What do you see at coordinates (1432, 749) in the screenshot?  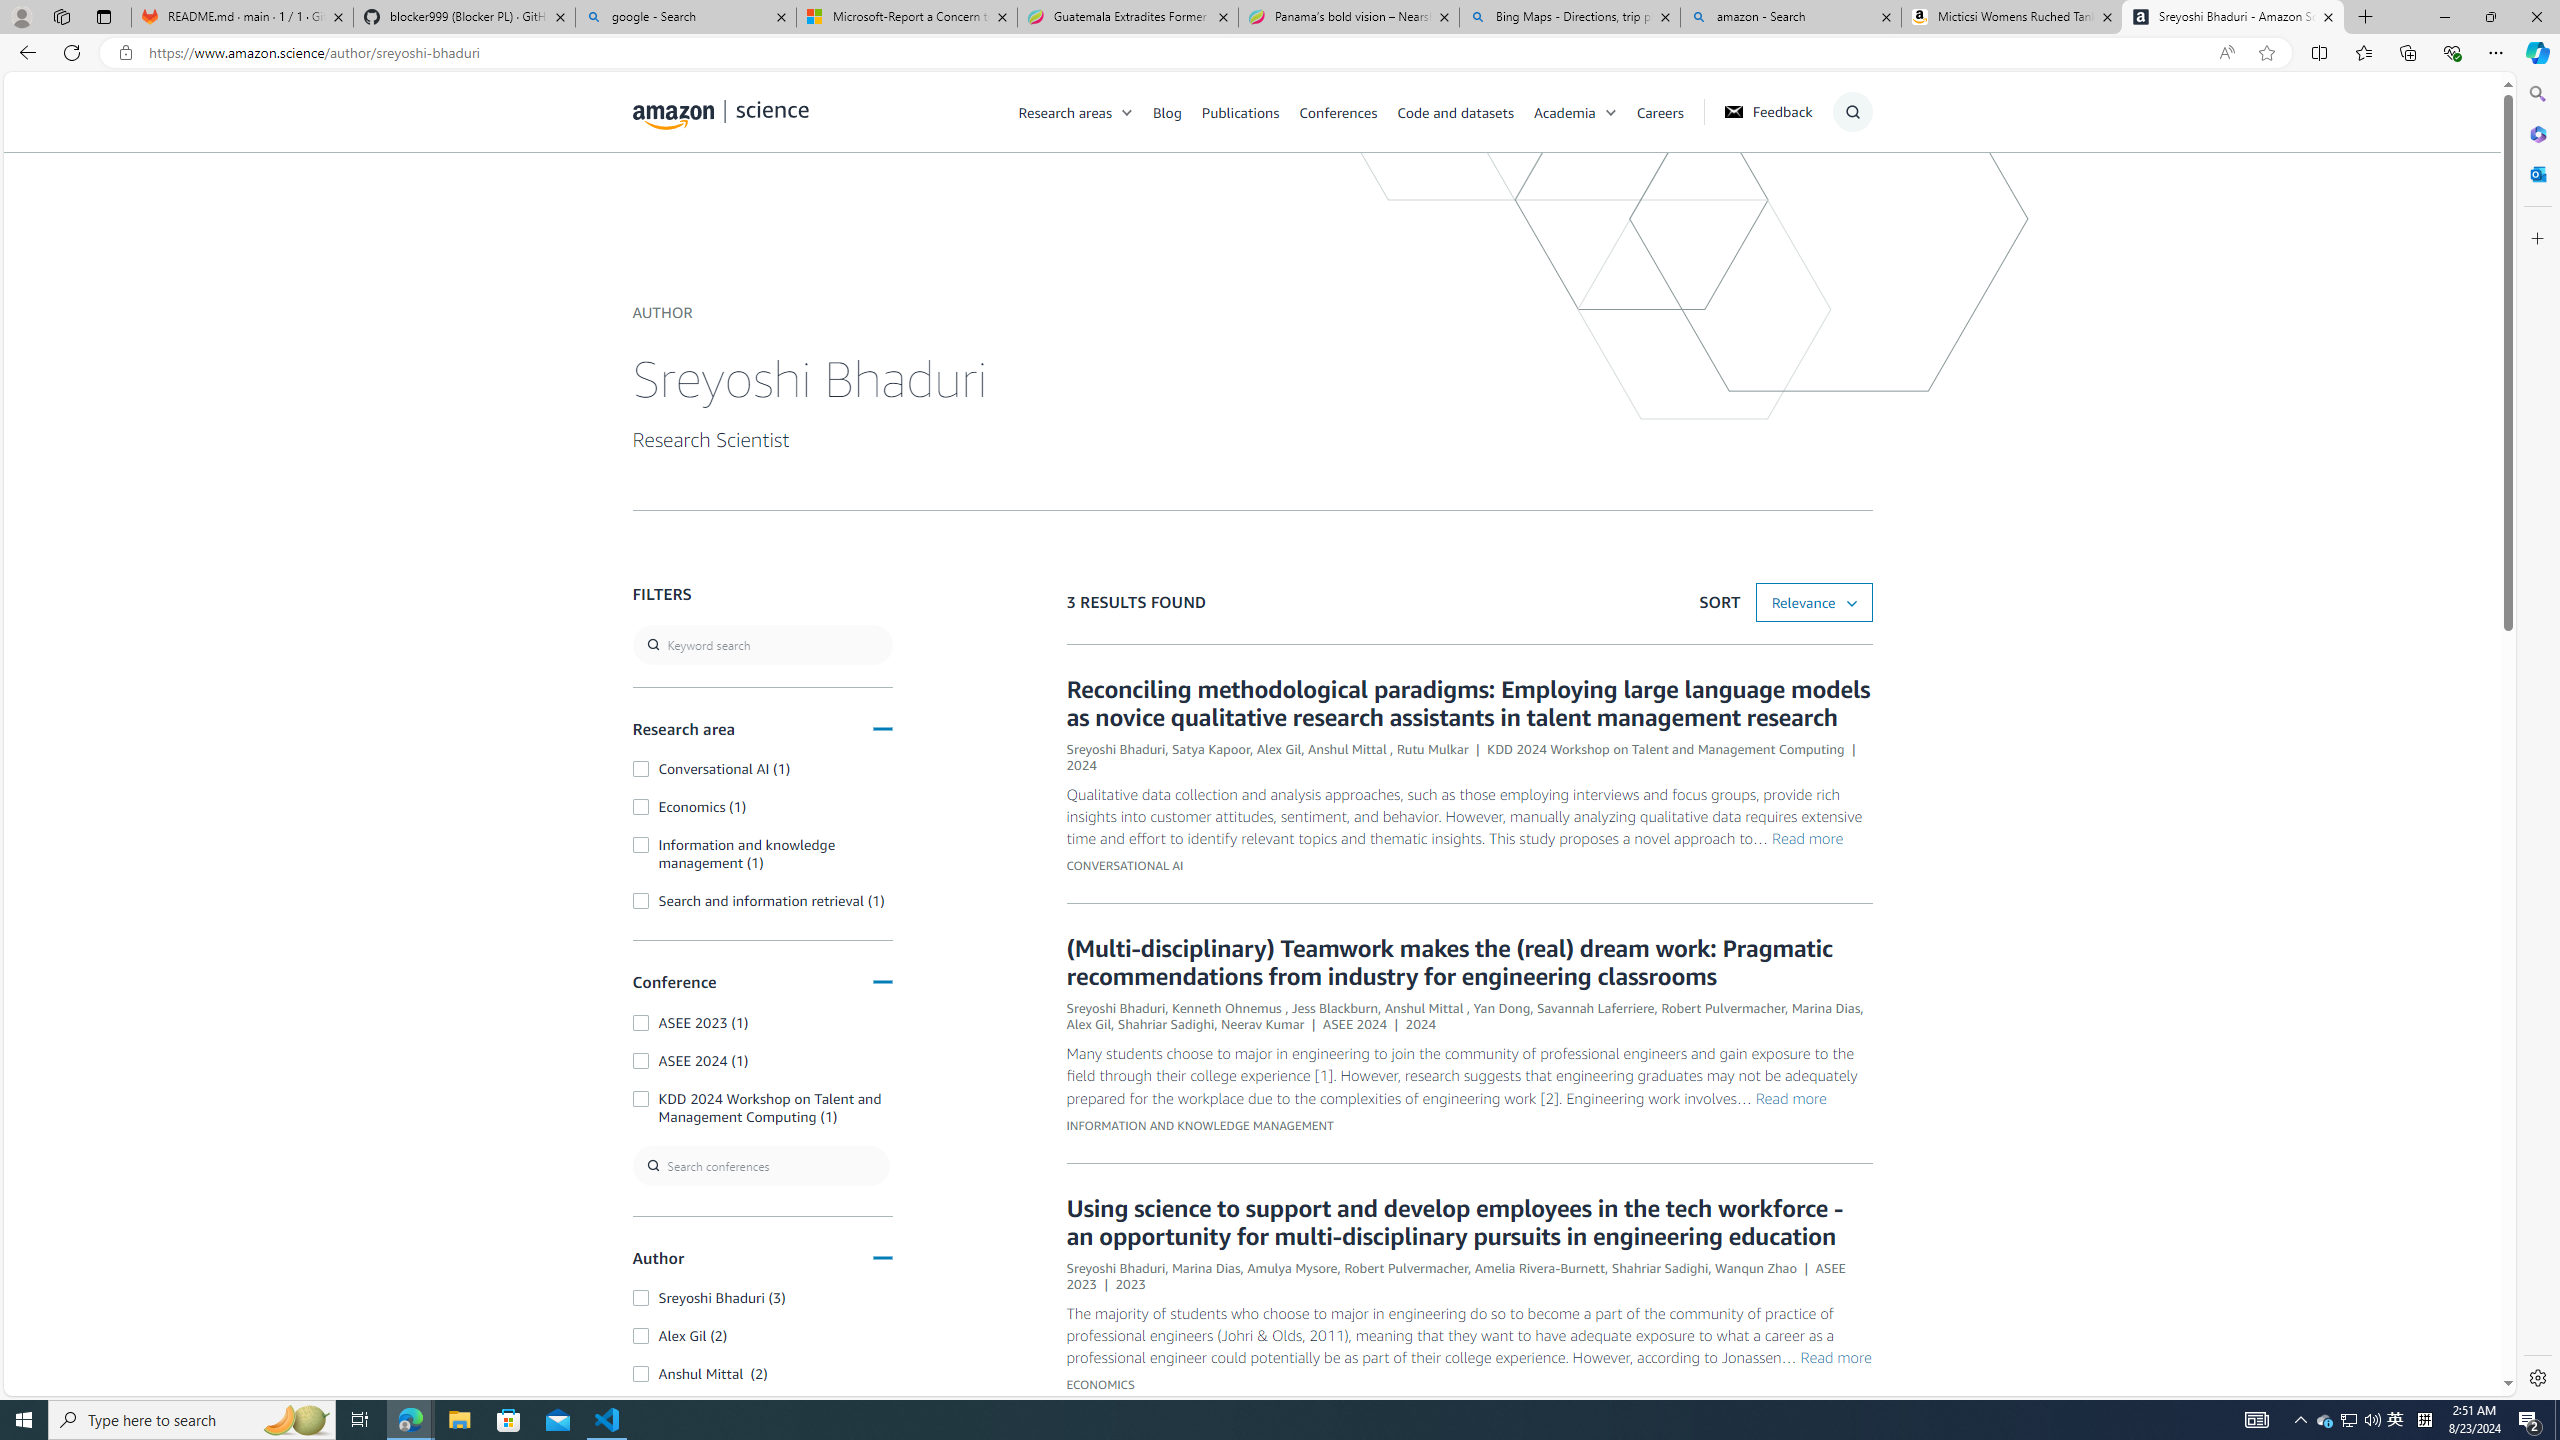 I see `Rutu Mulkar` at bounding box center [1432, 749].